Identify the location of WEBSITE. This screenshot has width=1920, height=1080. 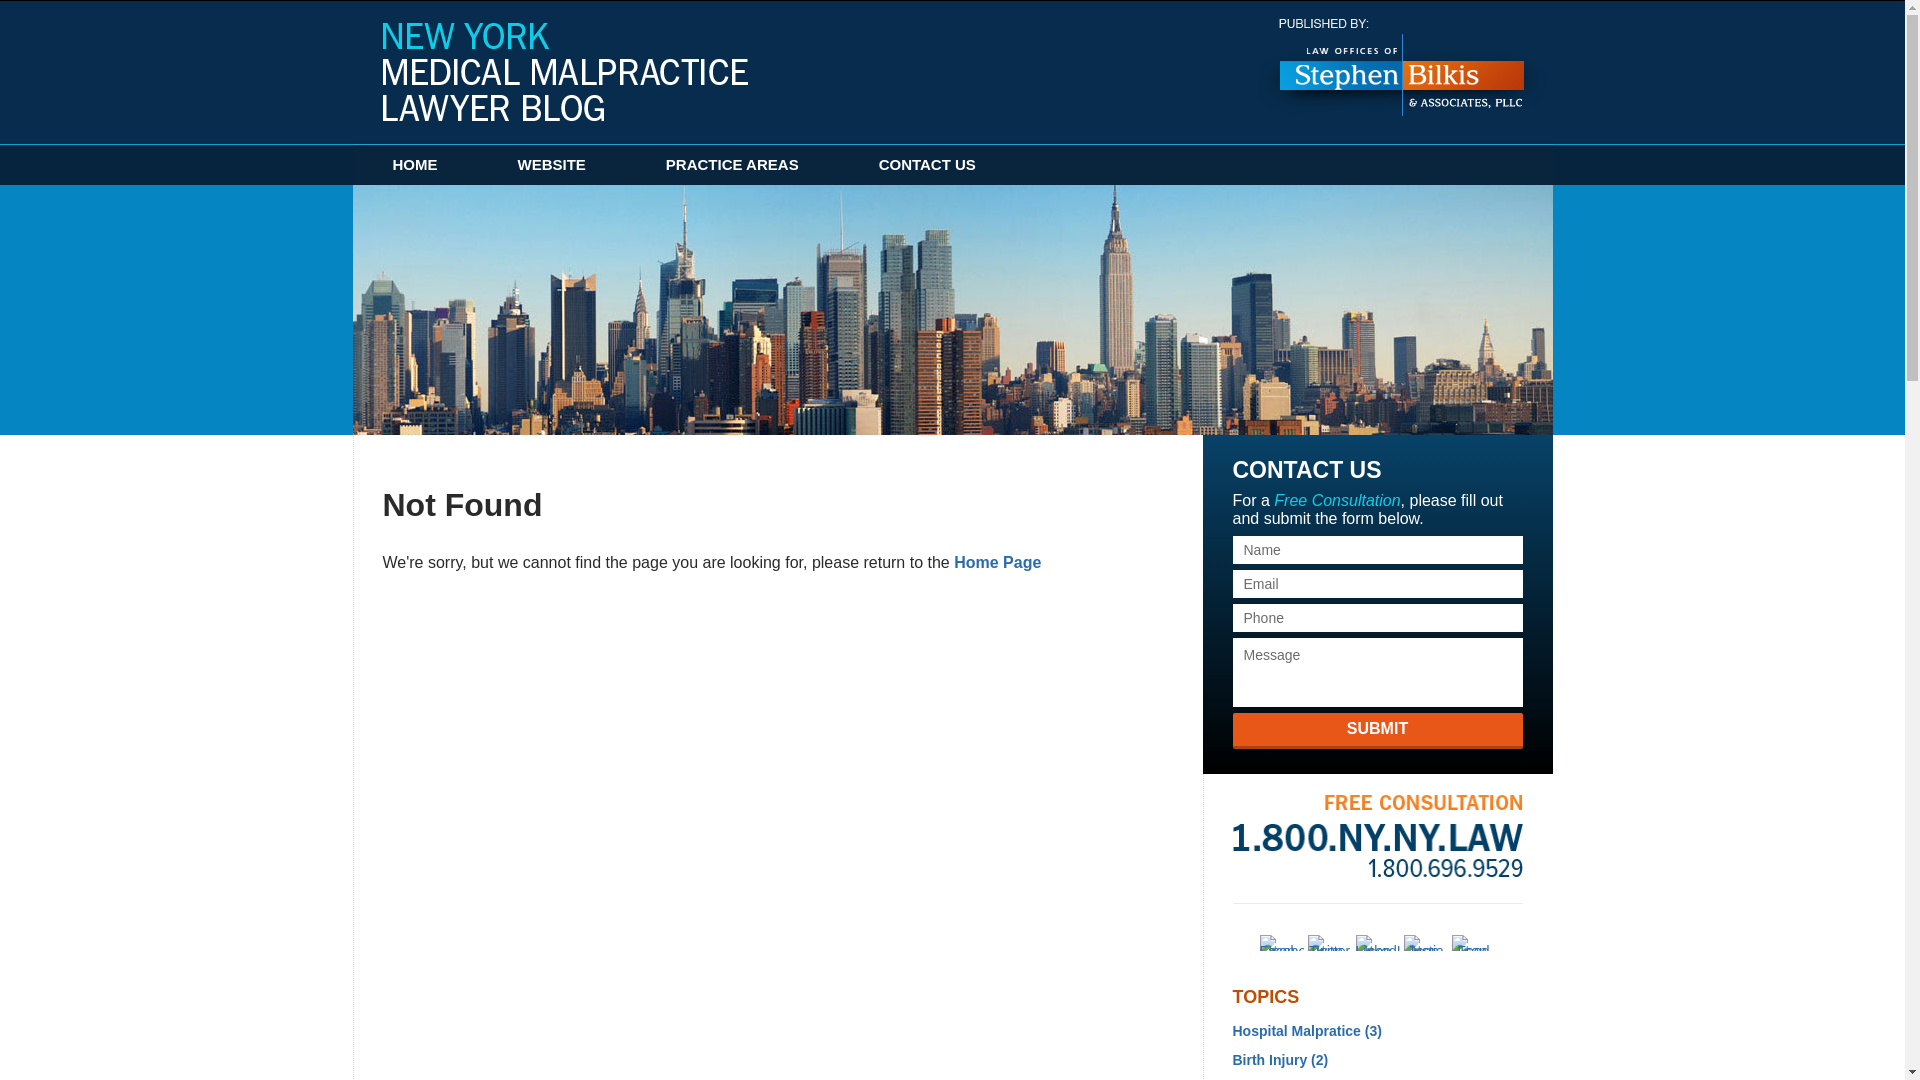
(552, 164).